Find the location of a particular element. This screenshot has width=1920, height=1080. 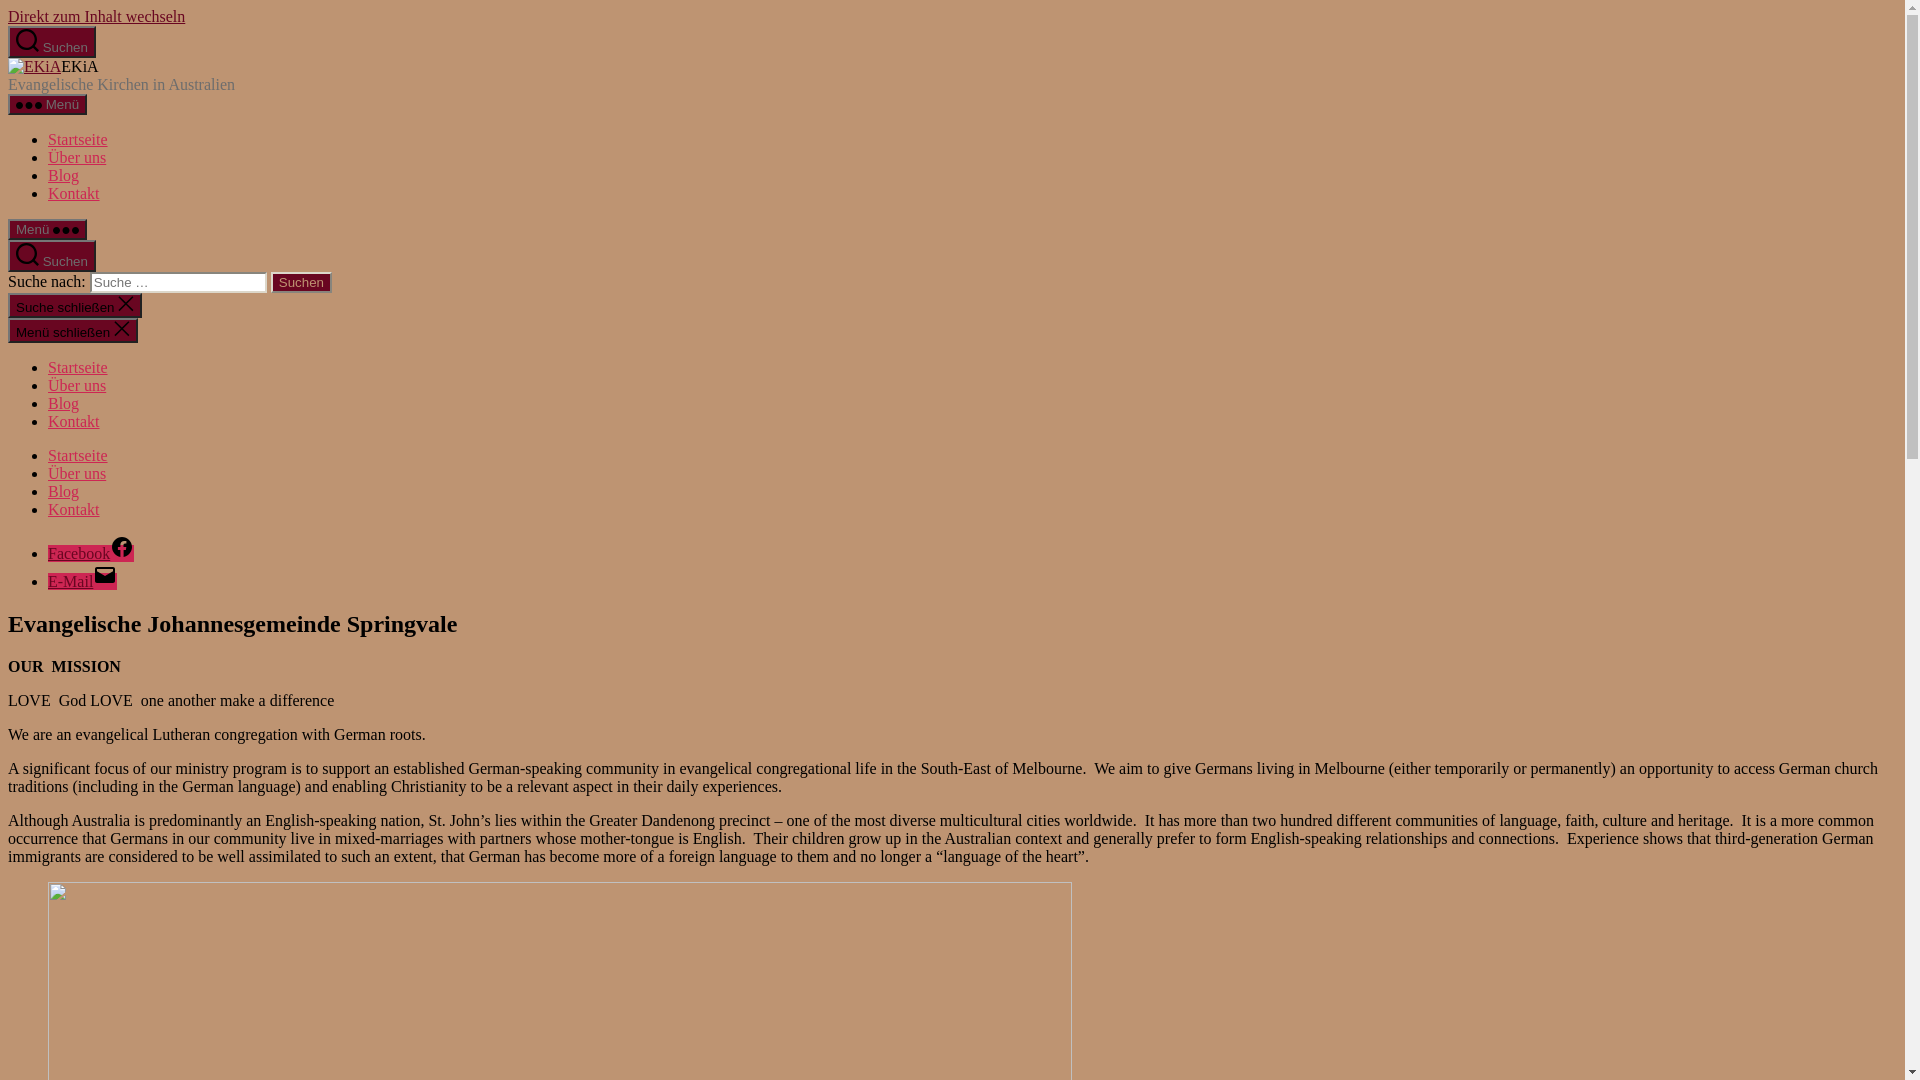

Direkt zum Inhalt wechseln is located at coordinates (96, 16).